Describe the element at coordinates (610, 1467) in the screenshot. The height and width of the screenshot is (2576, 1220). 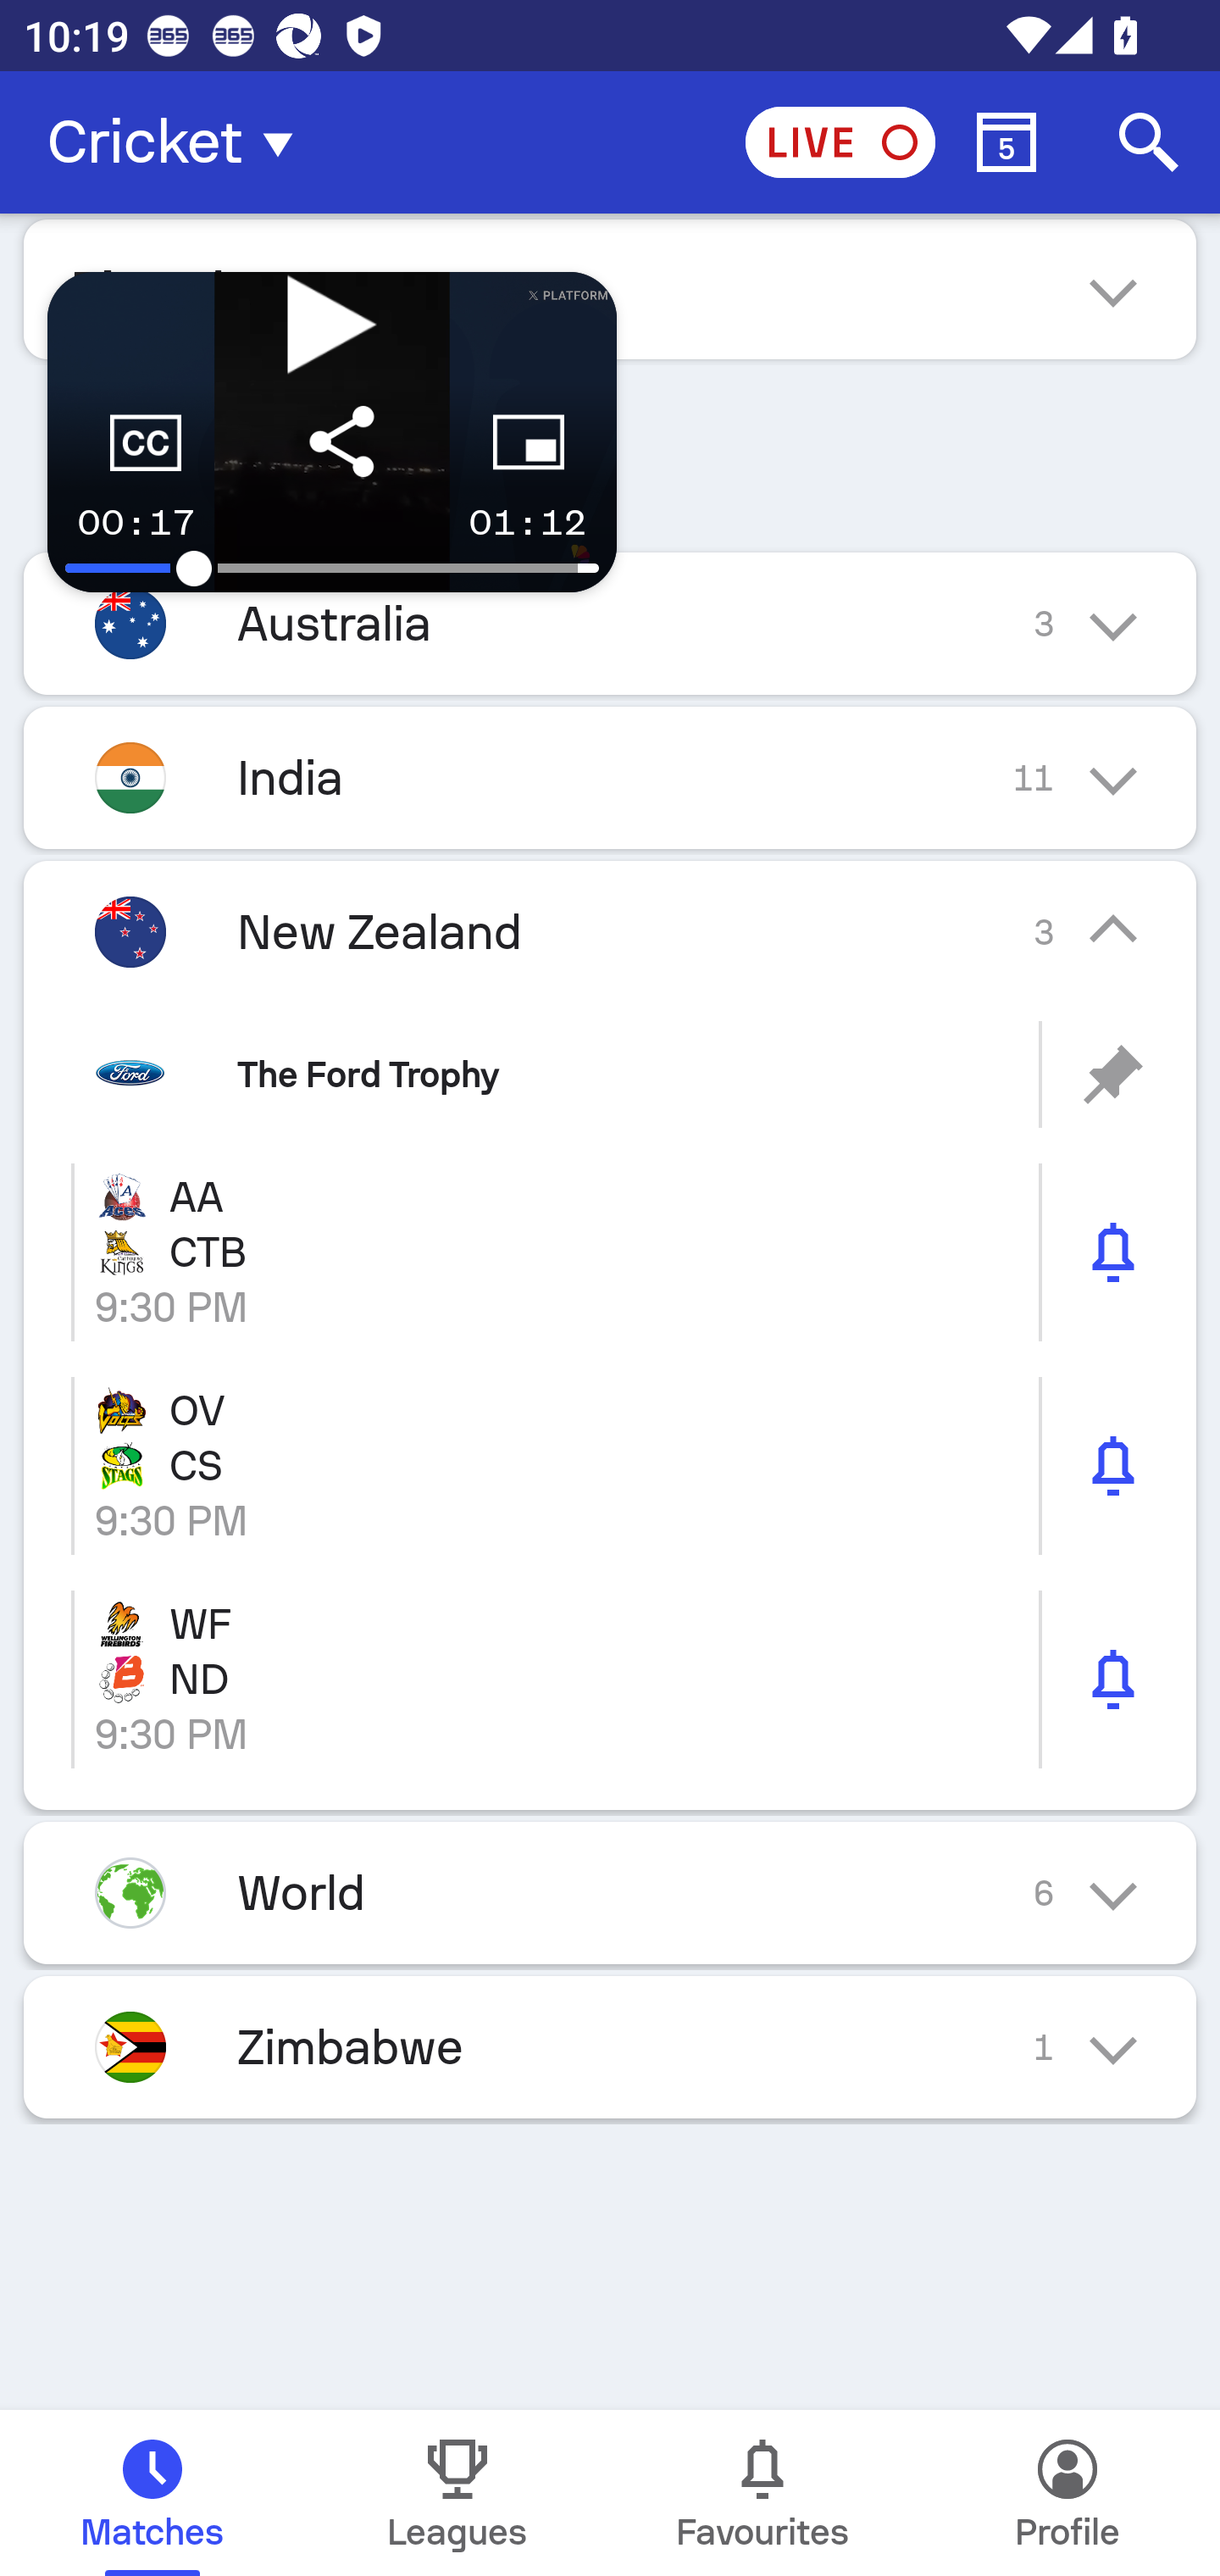
I see `OV CS 9:30 PM` at that location.